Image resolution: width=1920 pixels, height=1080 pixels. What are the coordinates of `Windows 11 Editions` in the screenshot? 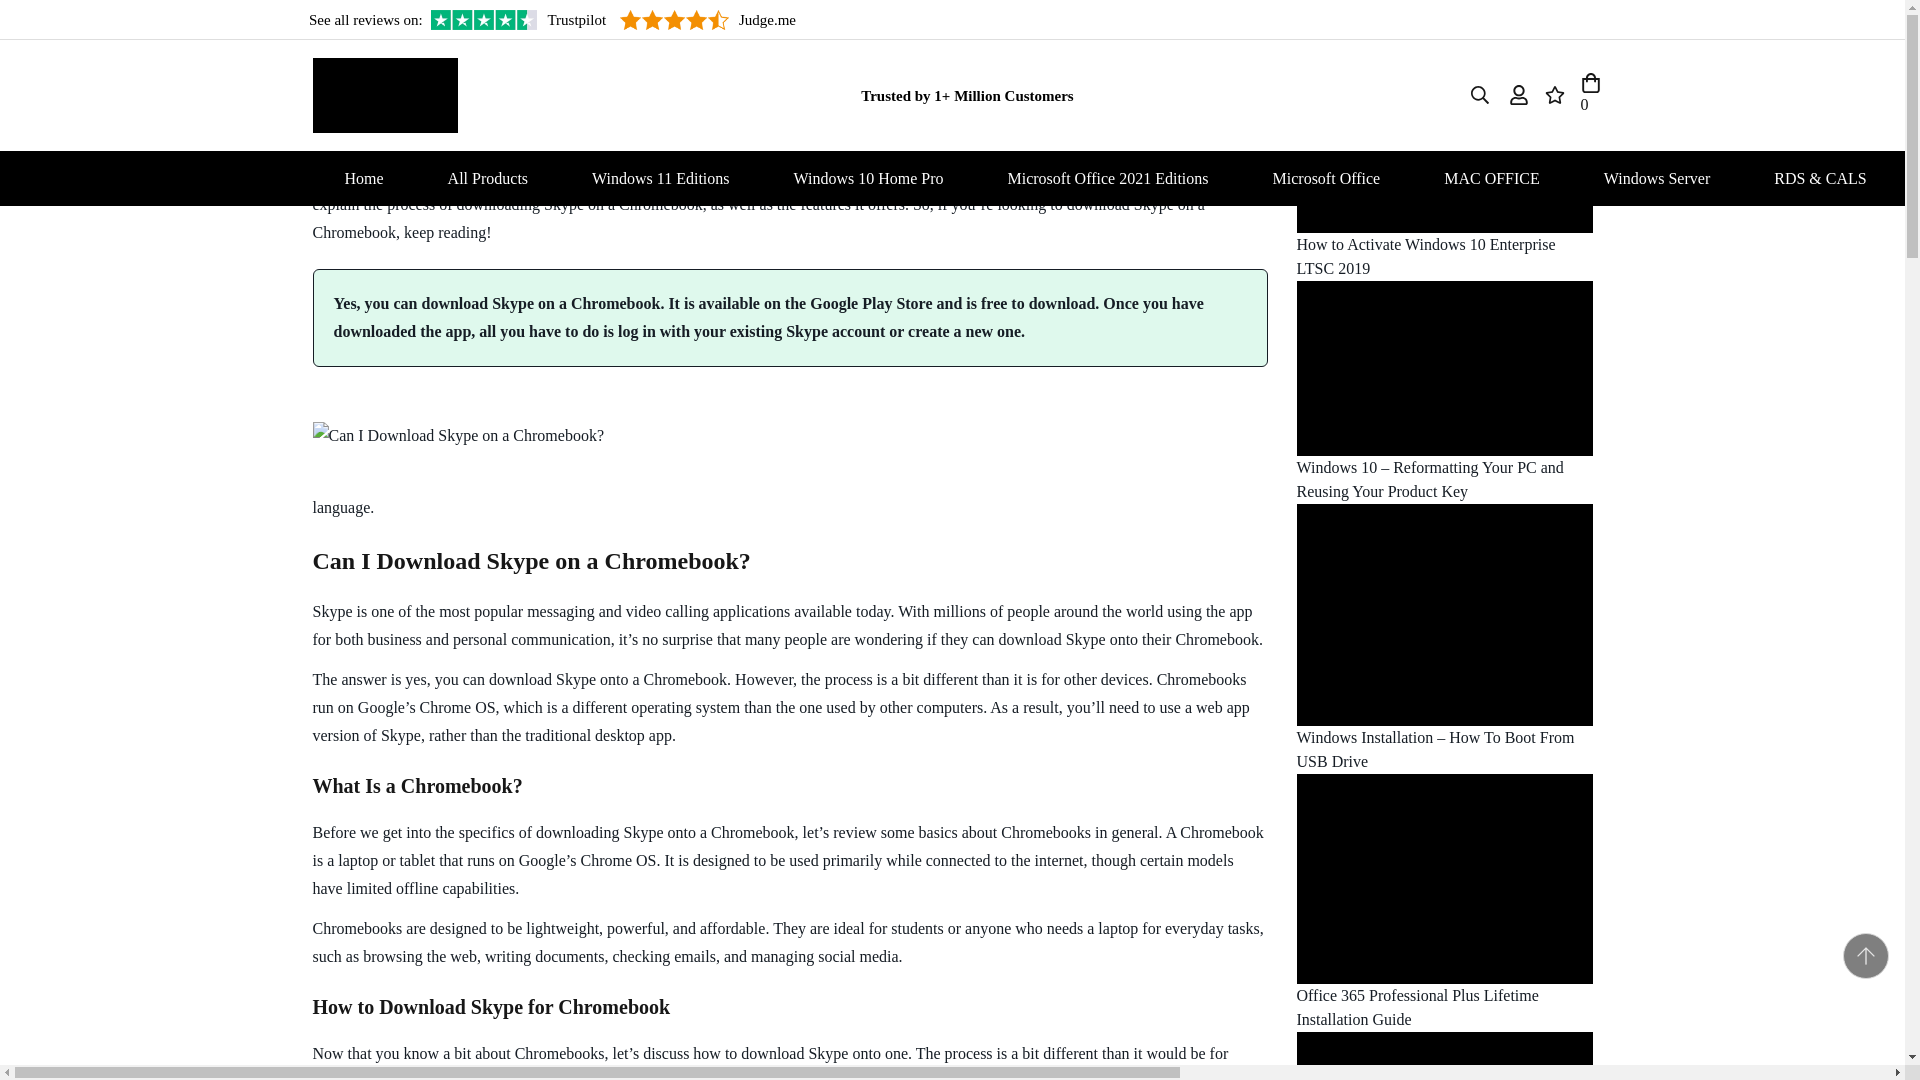 It's located at (660, 178).